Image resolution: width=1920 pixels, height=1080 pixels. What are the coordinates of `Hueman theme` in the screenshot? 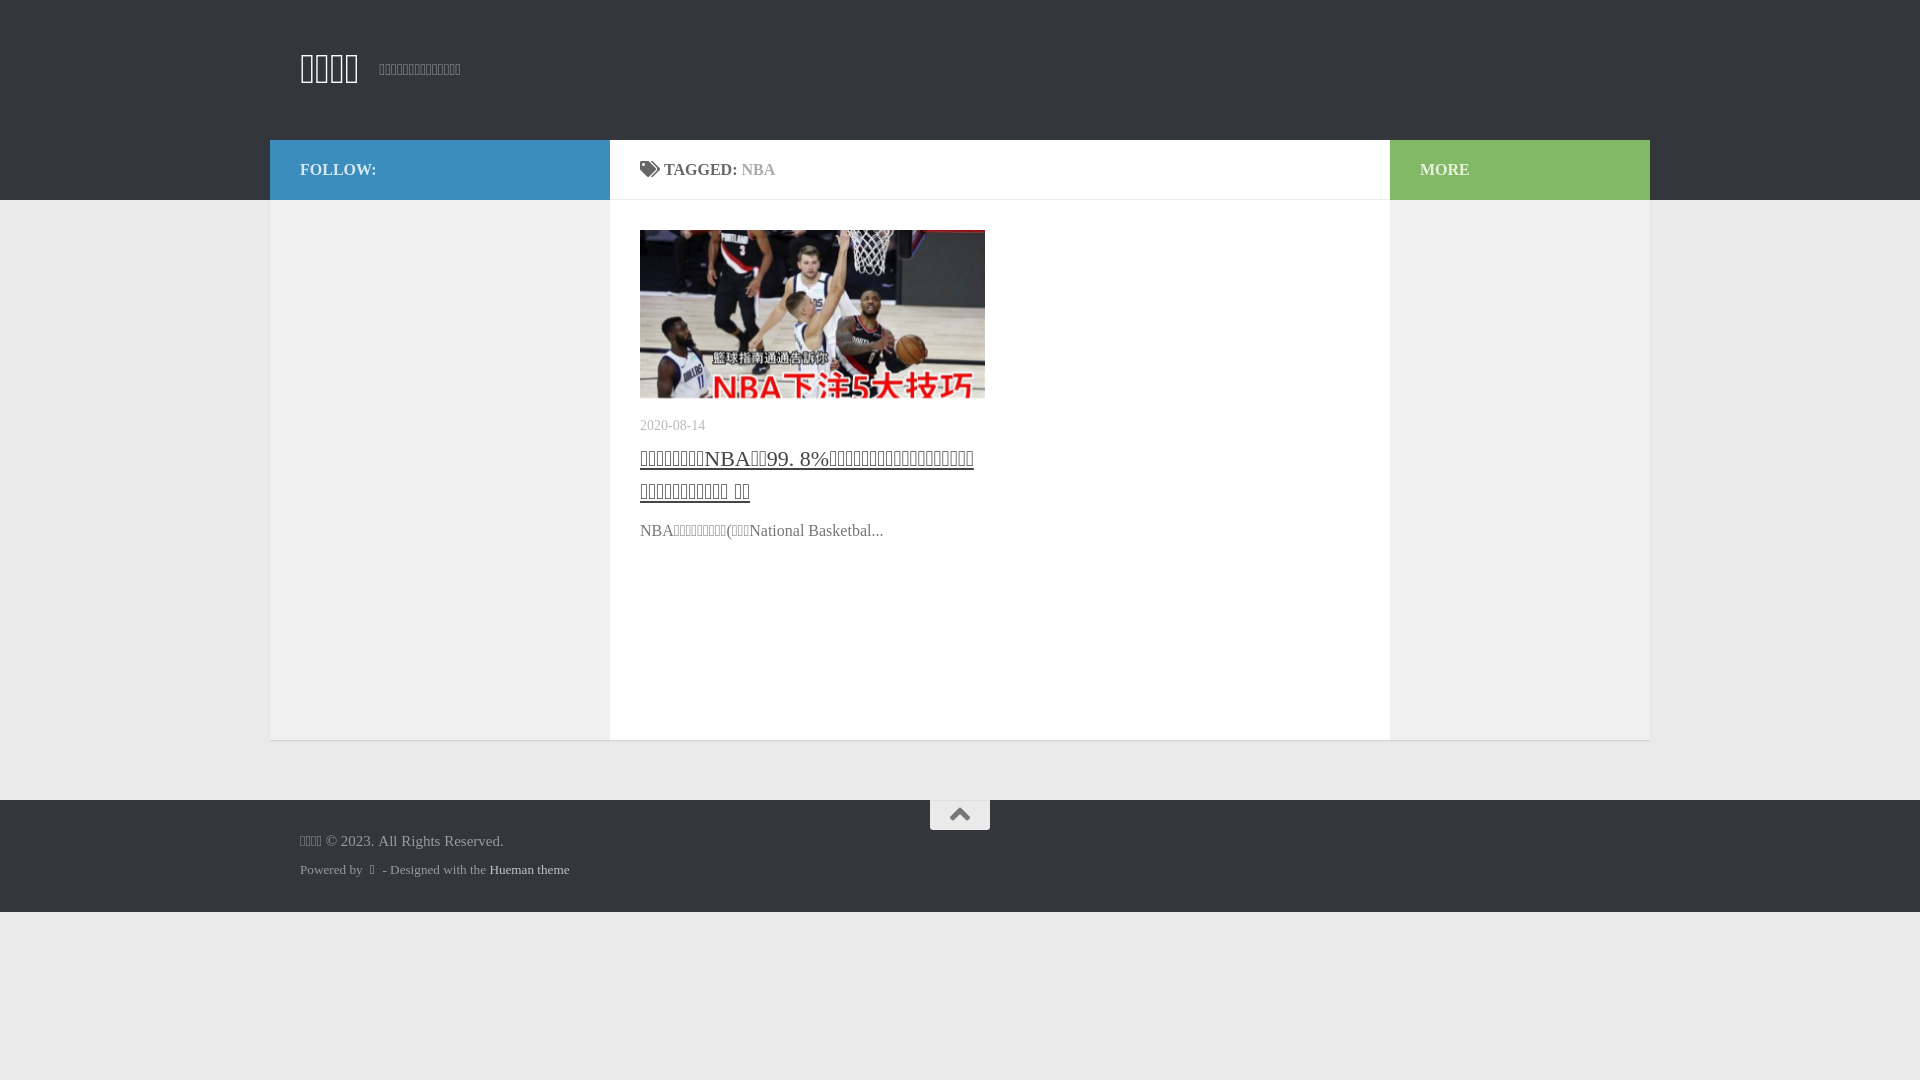 It's located at (529, 870).